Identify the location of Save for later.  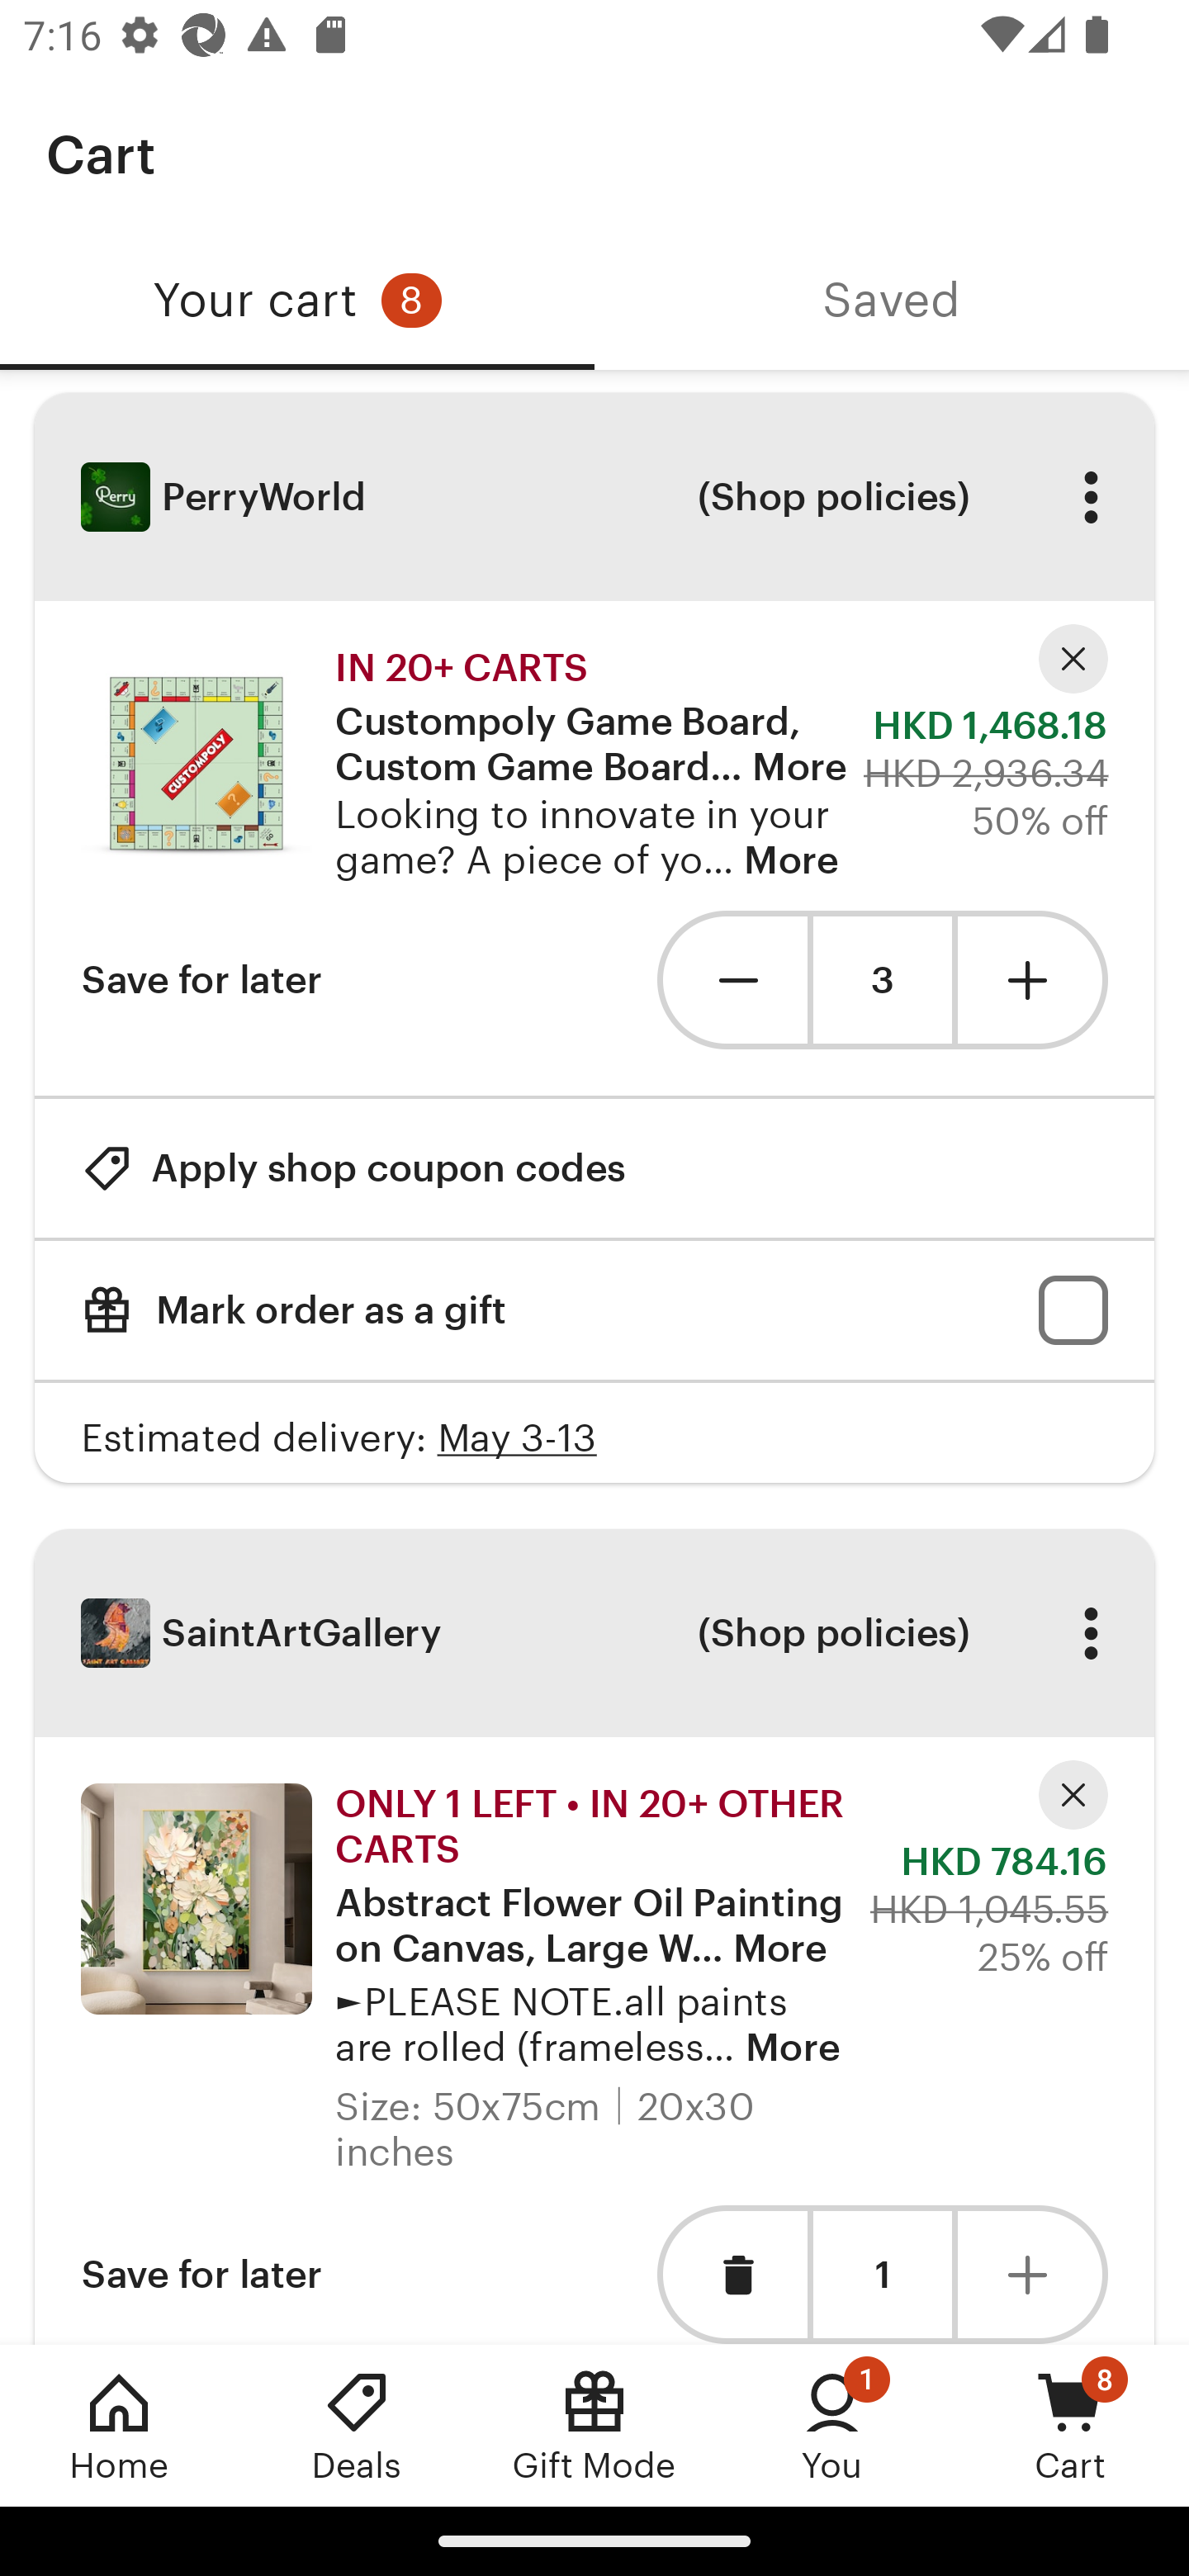
(201, 2274).